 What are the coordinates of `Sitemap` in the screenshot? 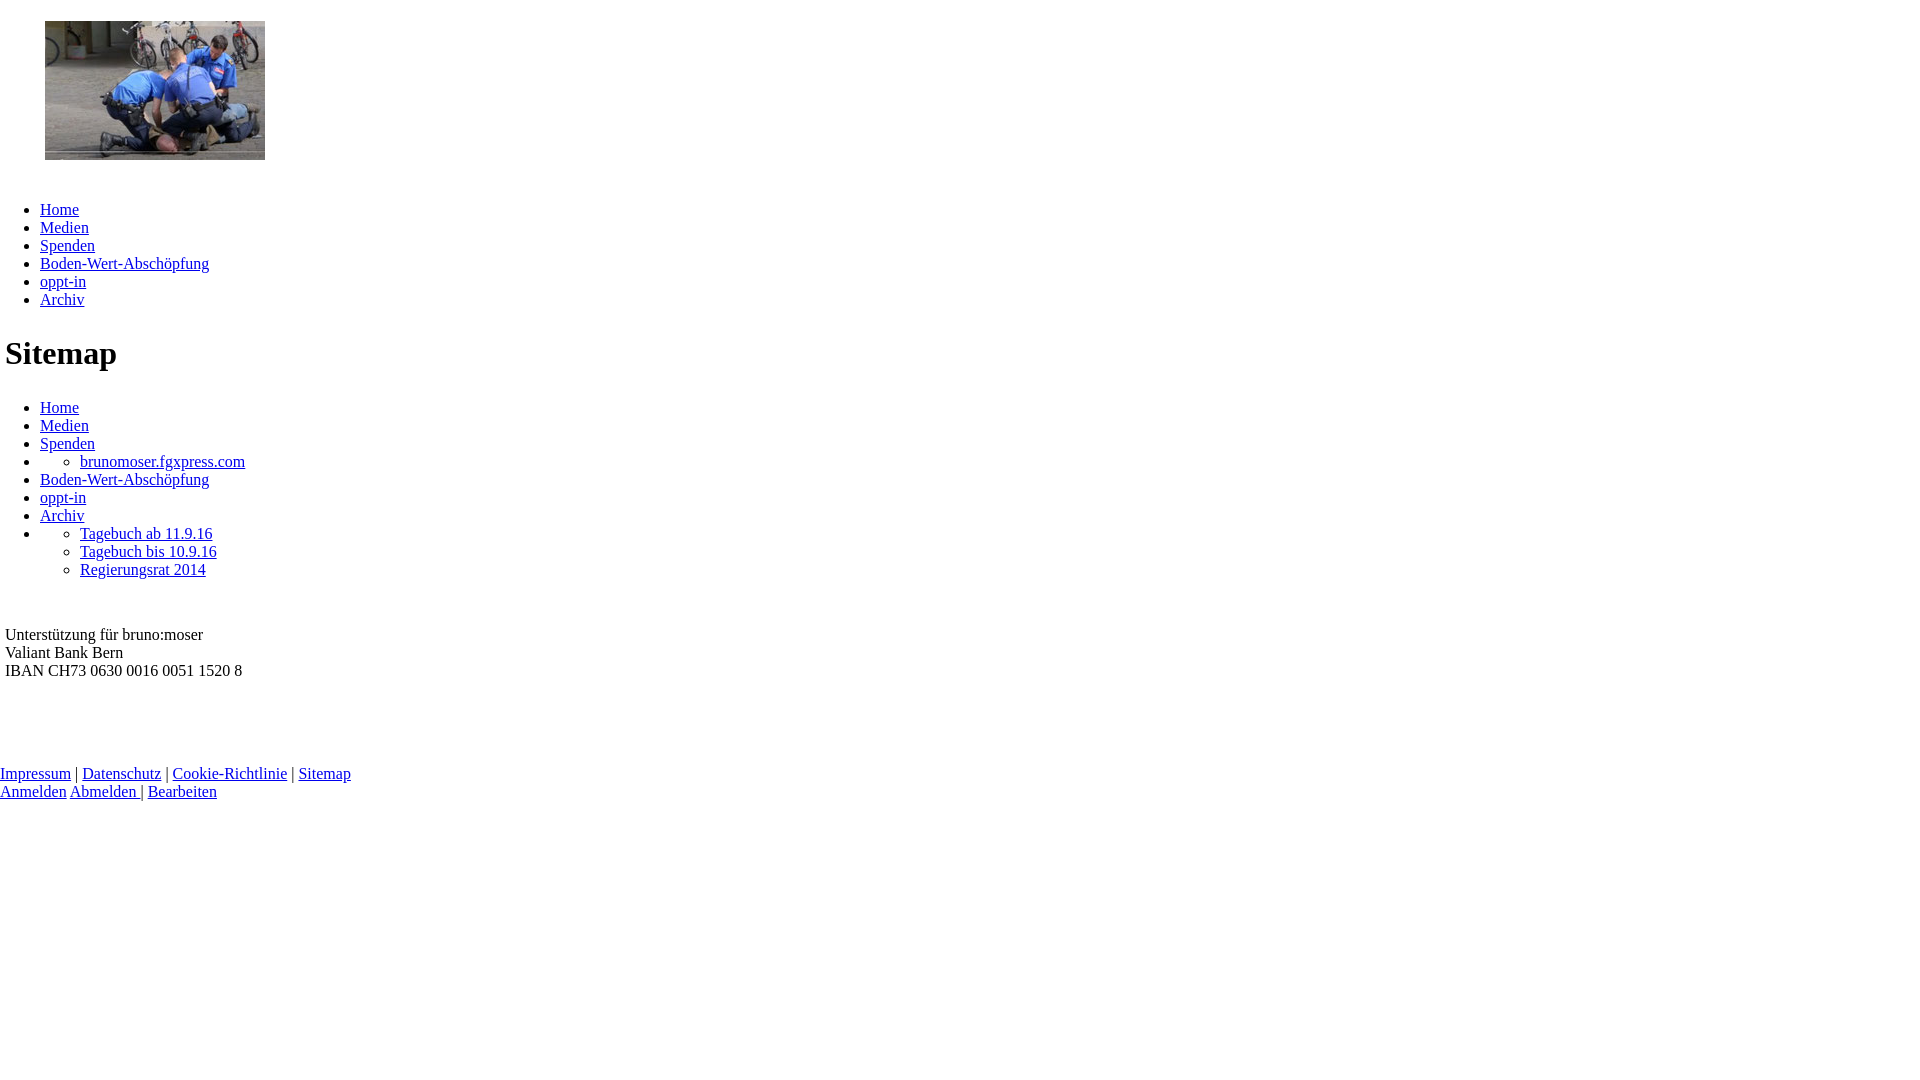 It's located at (324, 774).